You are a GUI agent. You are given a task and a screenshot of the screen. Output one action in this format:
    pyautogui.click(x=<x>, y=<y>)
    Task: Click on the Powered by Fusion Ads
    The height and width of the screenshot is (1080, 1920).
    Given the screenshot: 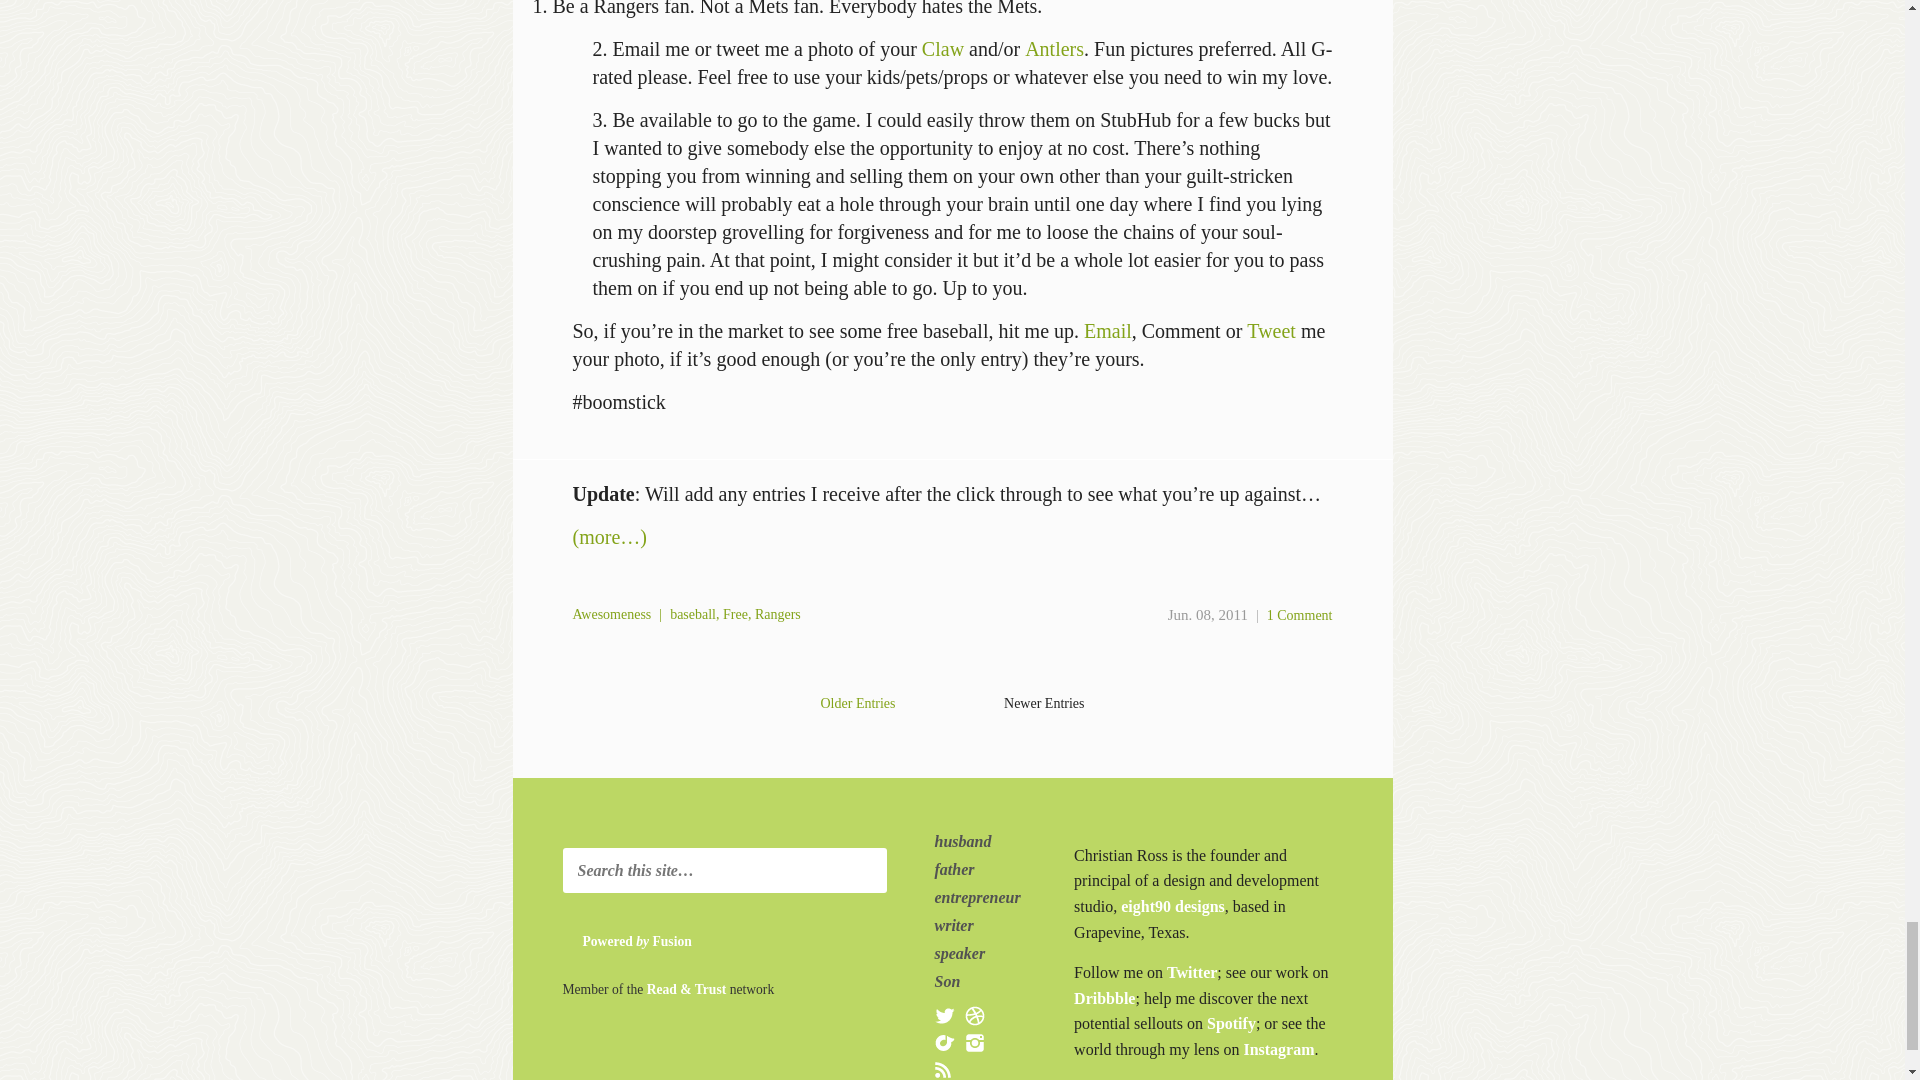 What is the action you would take?
    pyautogui.click(x=666, y=941)
    